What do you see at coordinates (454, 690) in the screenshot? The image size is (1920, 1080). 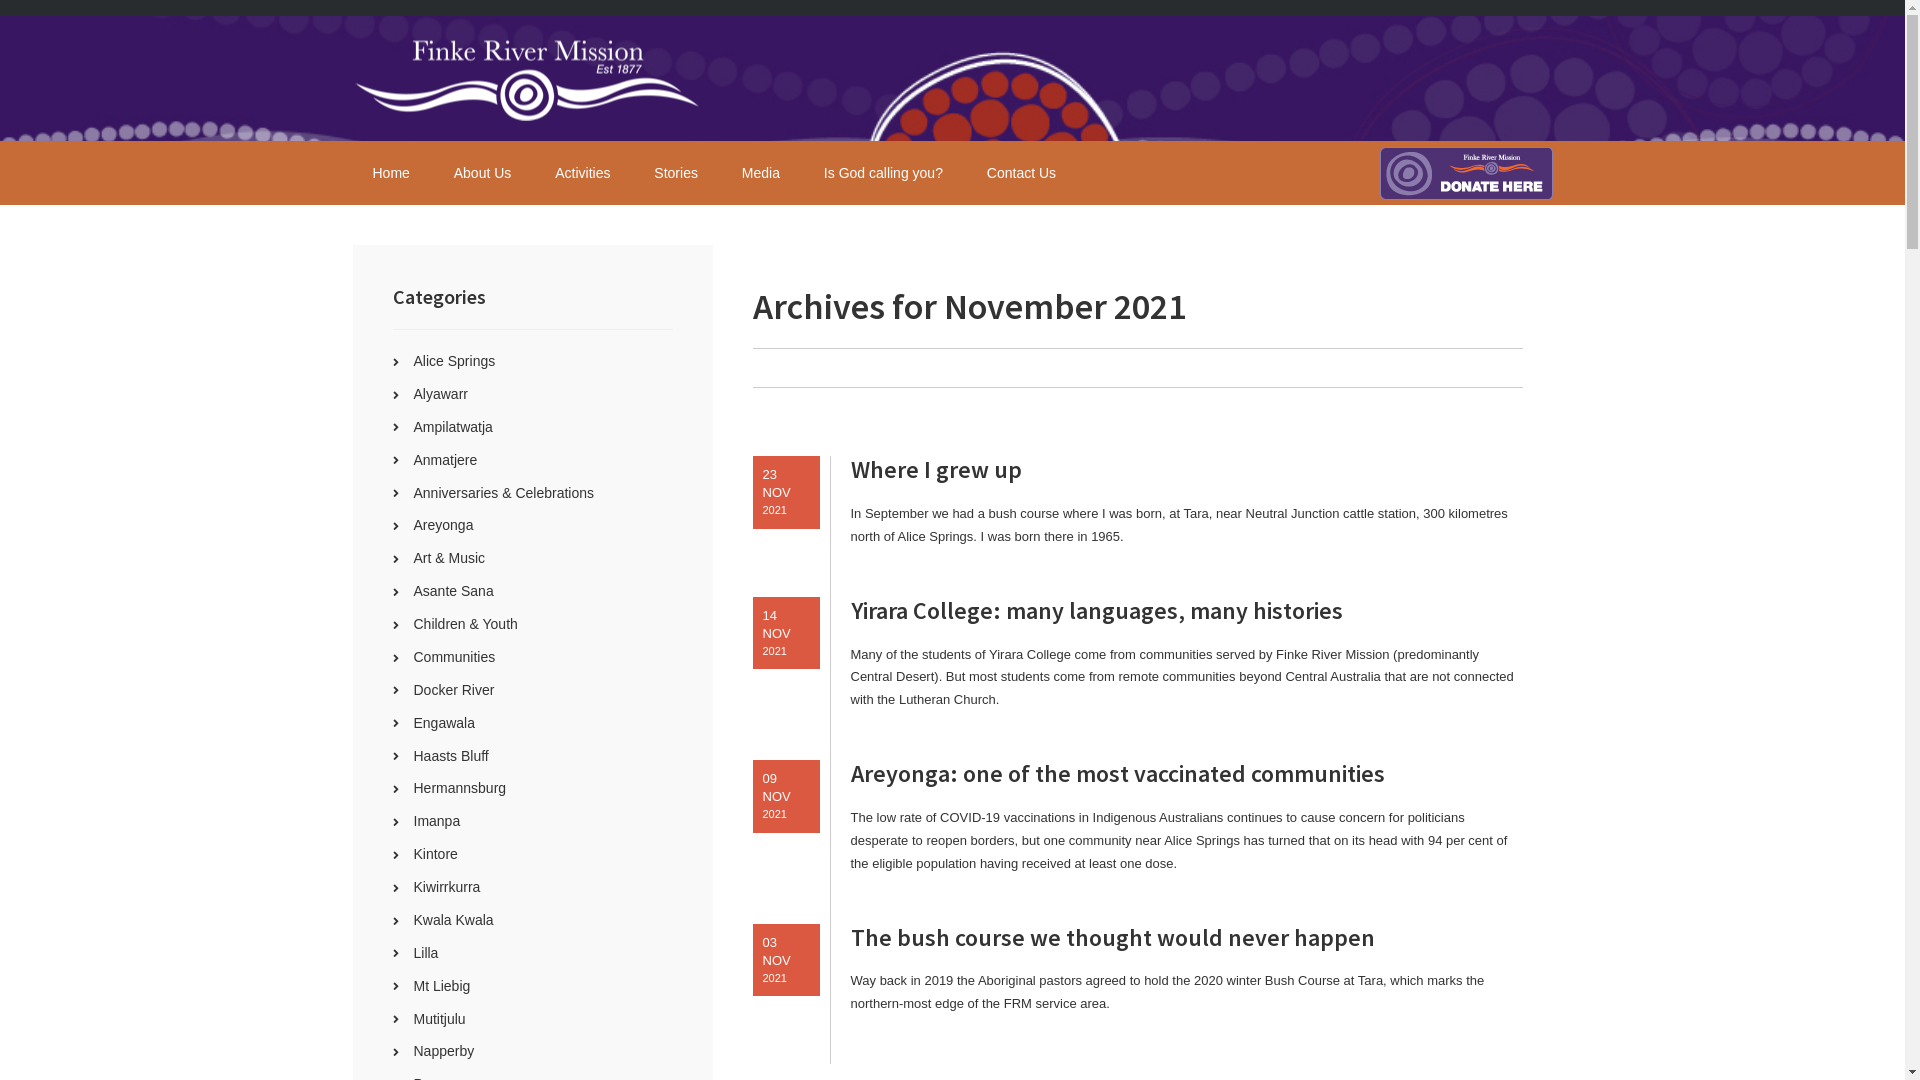 I see `Docker River` at bounding box center [454, 690].